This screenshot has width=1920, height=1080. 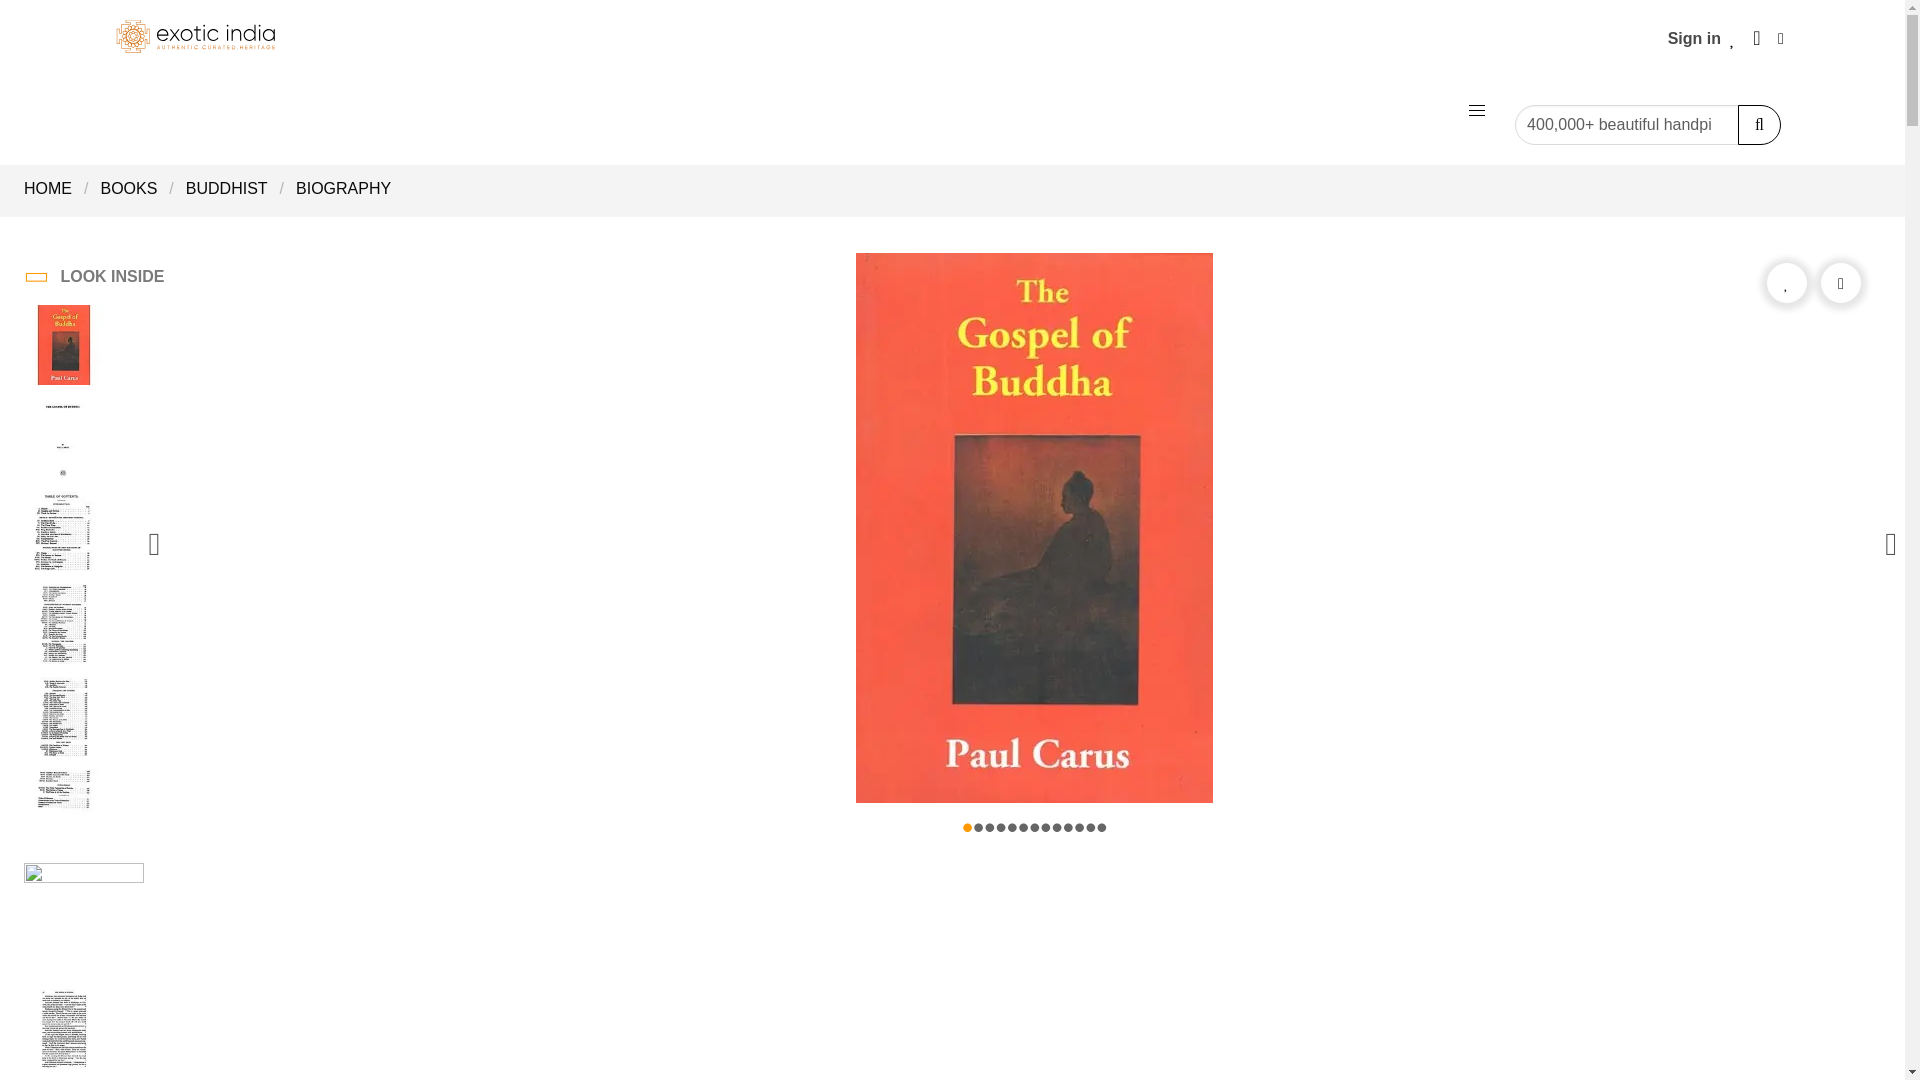 What do you see at coordinates (63, 626) in the screenshot?
I see `The Gospel of Buddha` at bounding box center [63, 626].